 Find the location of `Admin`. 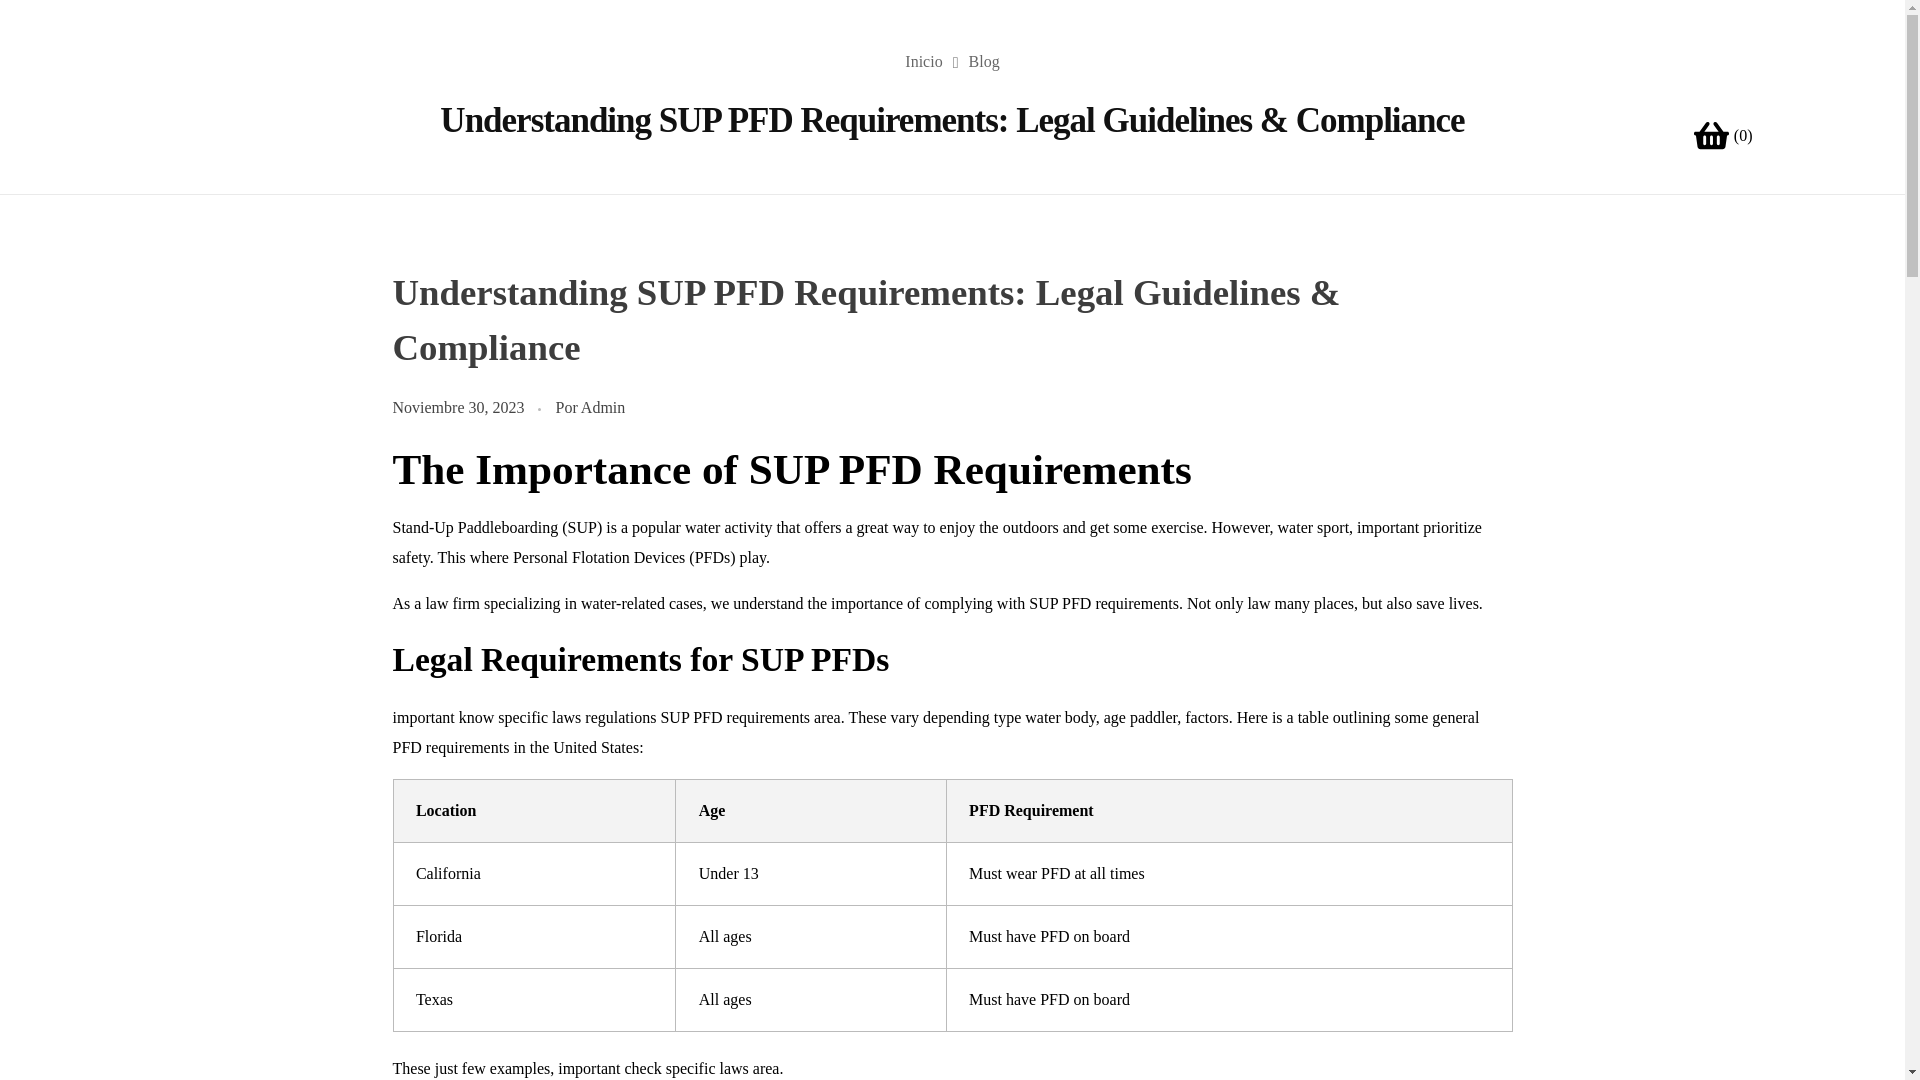

Admin is located at coordinates (603, 406).